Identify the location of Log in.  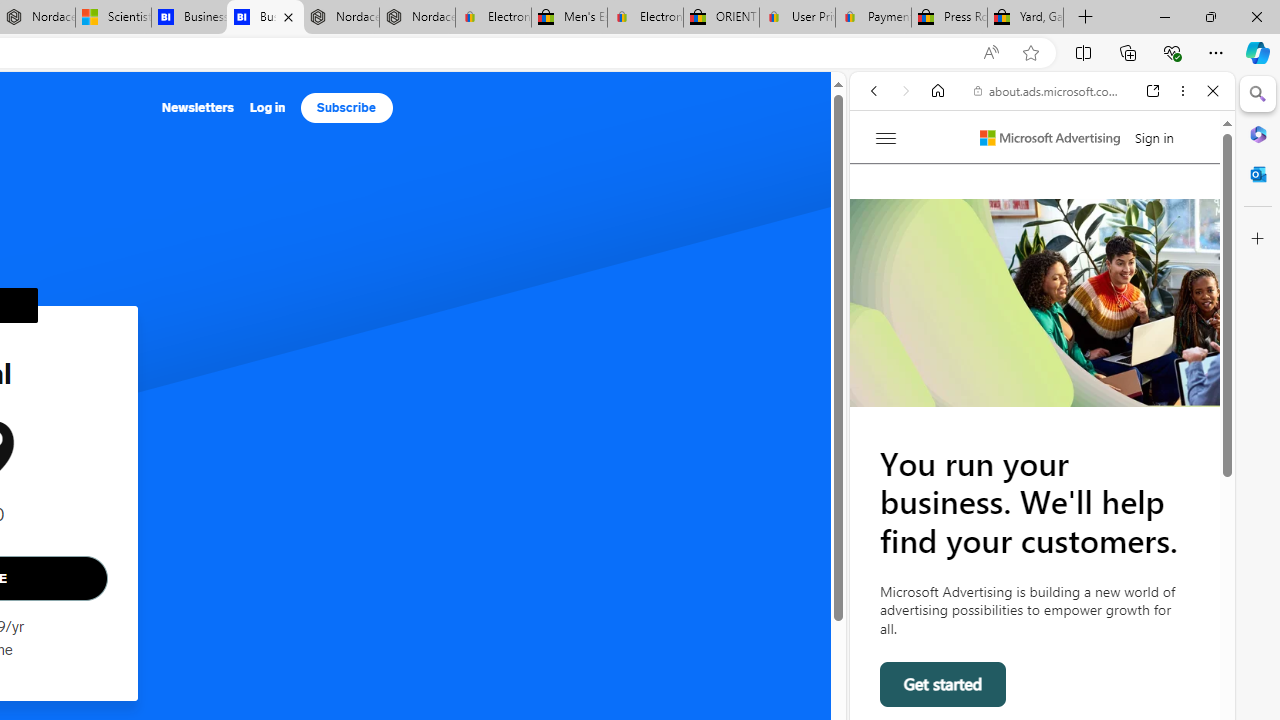
(267, 108).